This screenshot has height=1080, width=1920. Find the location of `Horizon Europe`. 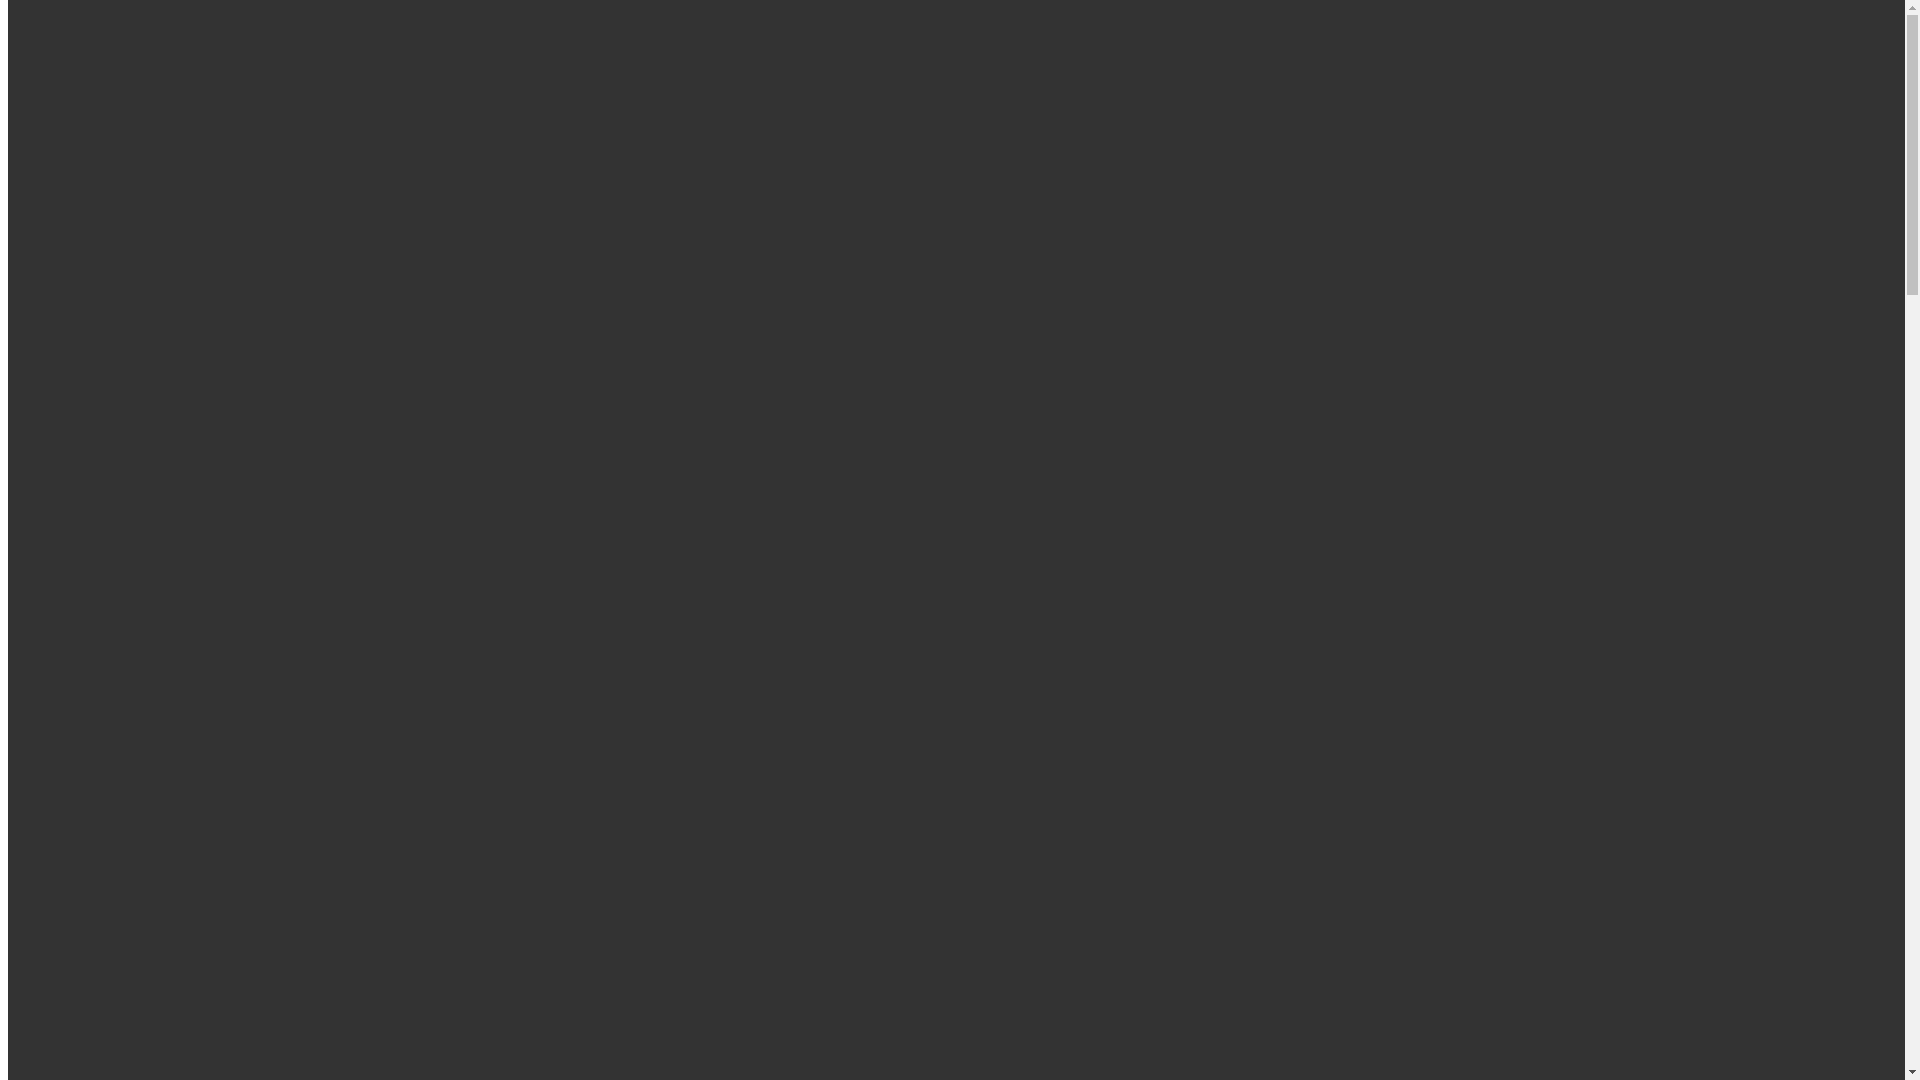

Horizon Europe is located at coordinates (140, 264).